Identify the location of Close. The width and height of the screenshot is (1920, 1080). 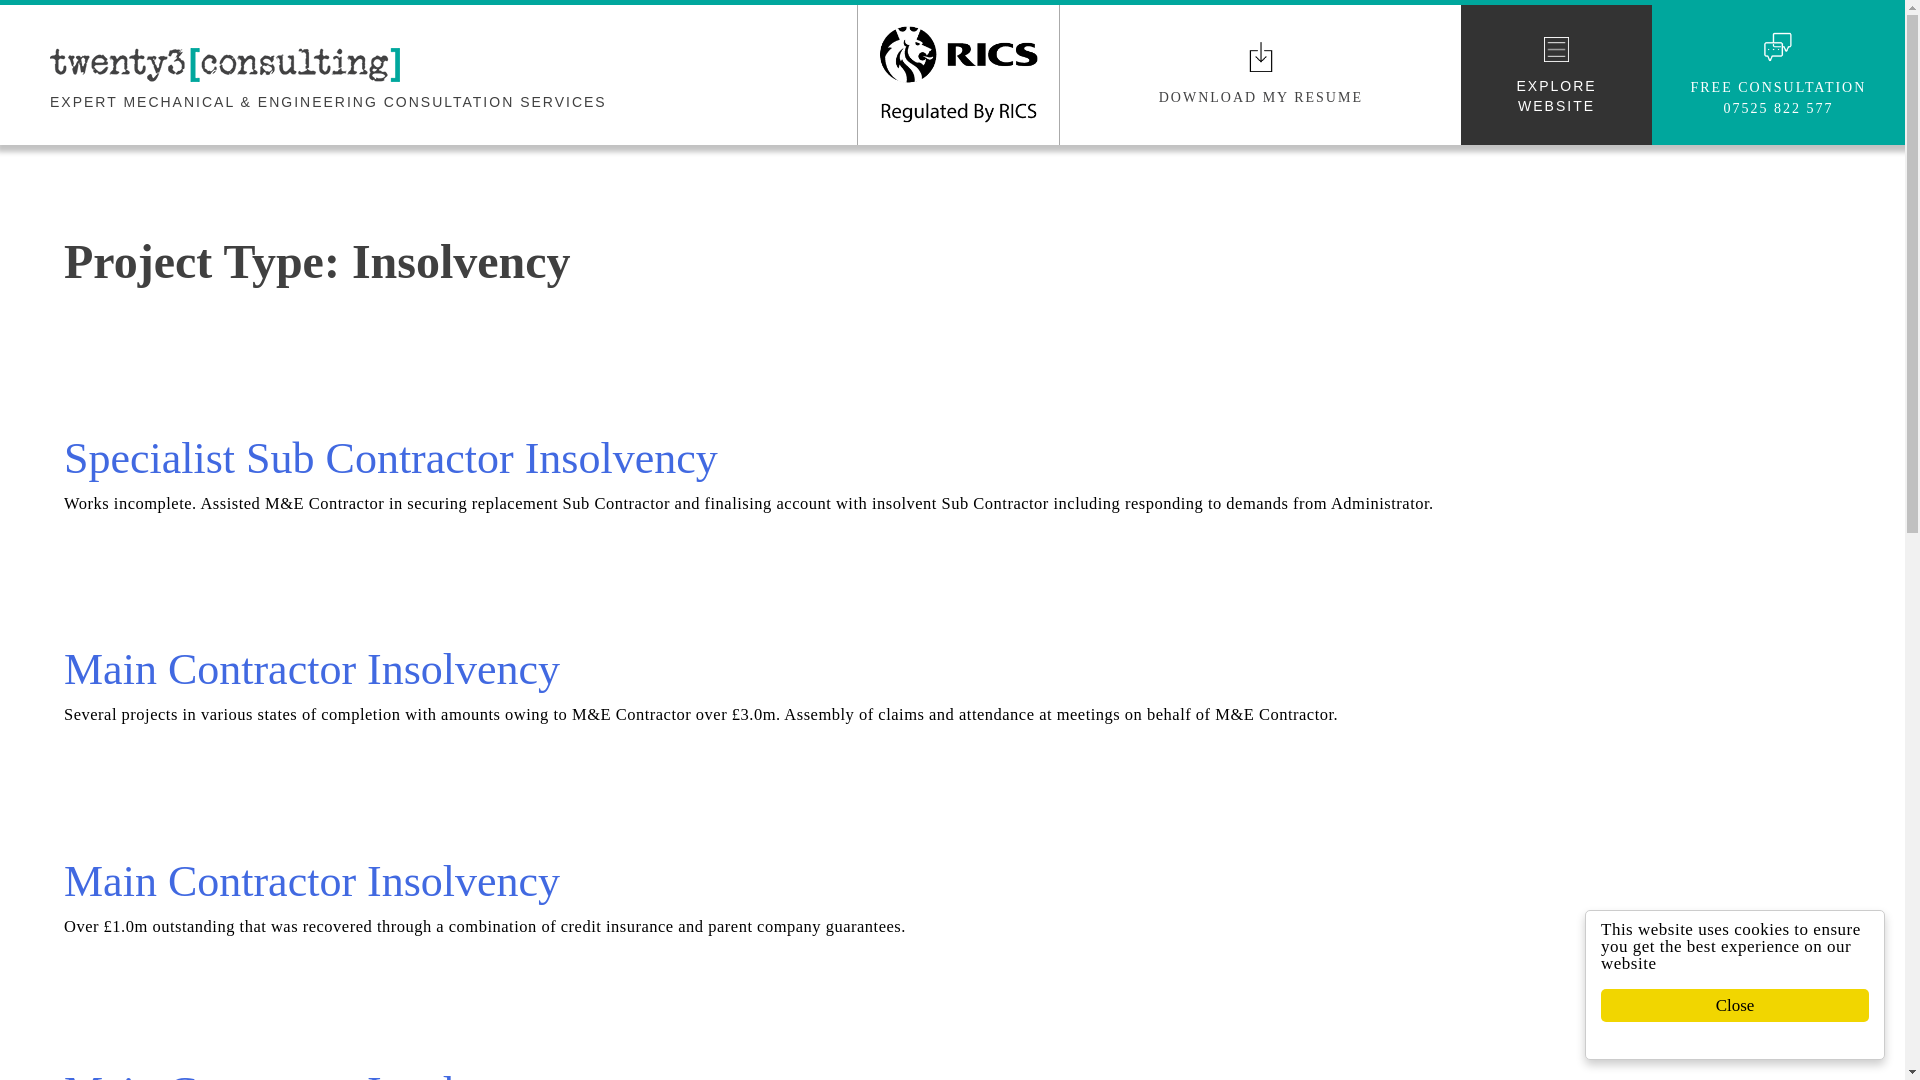
(1754, 1005).